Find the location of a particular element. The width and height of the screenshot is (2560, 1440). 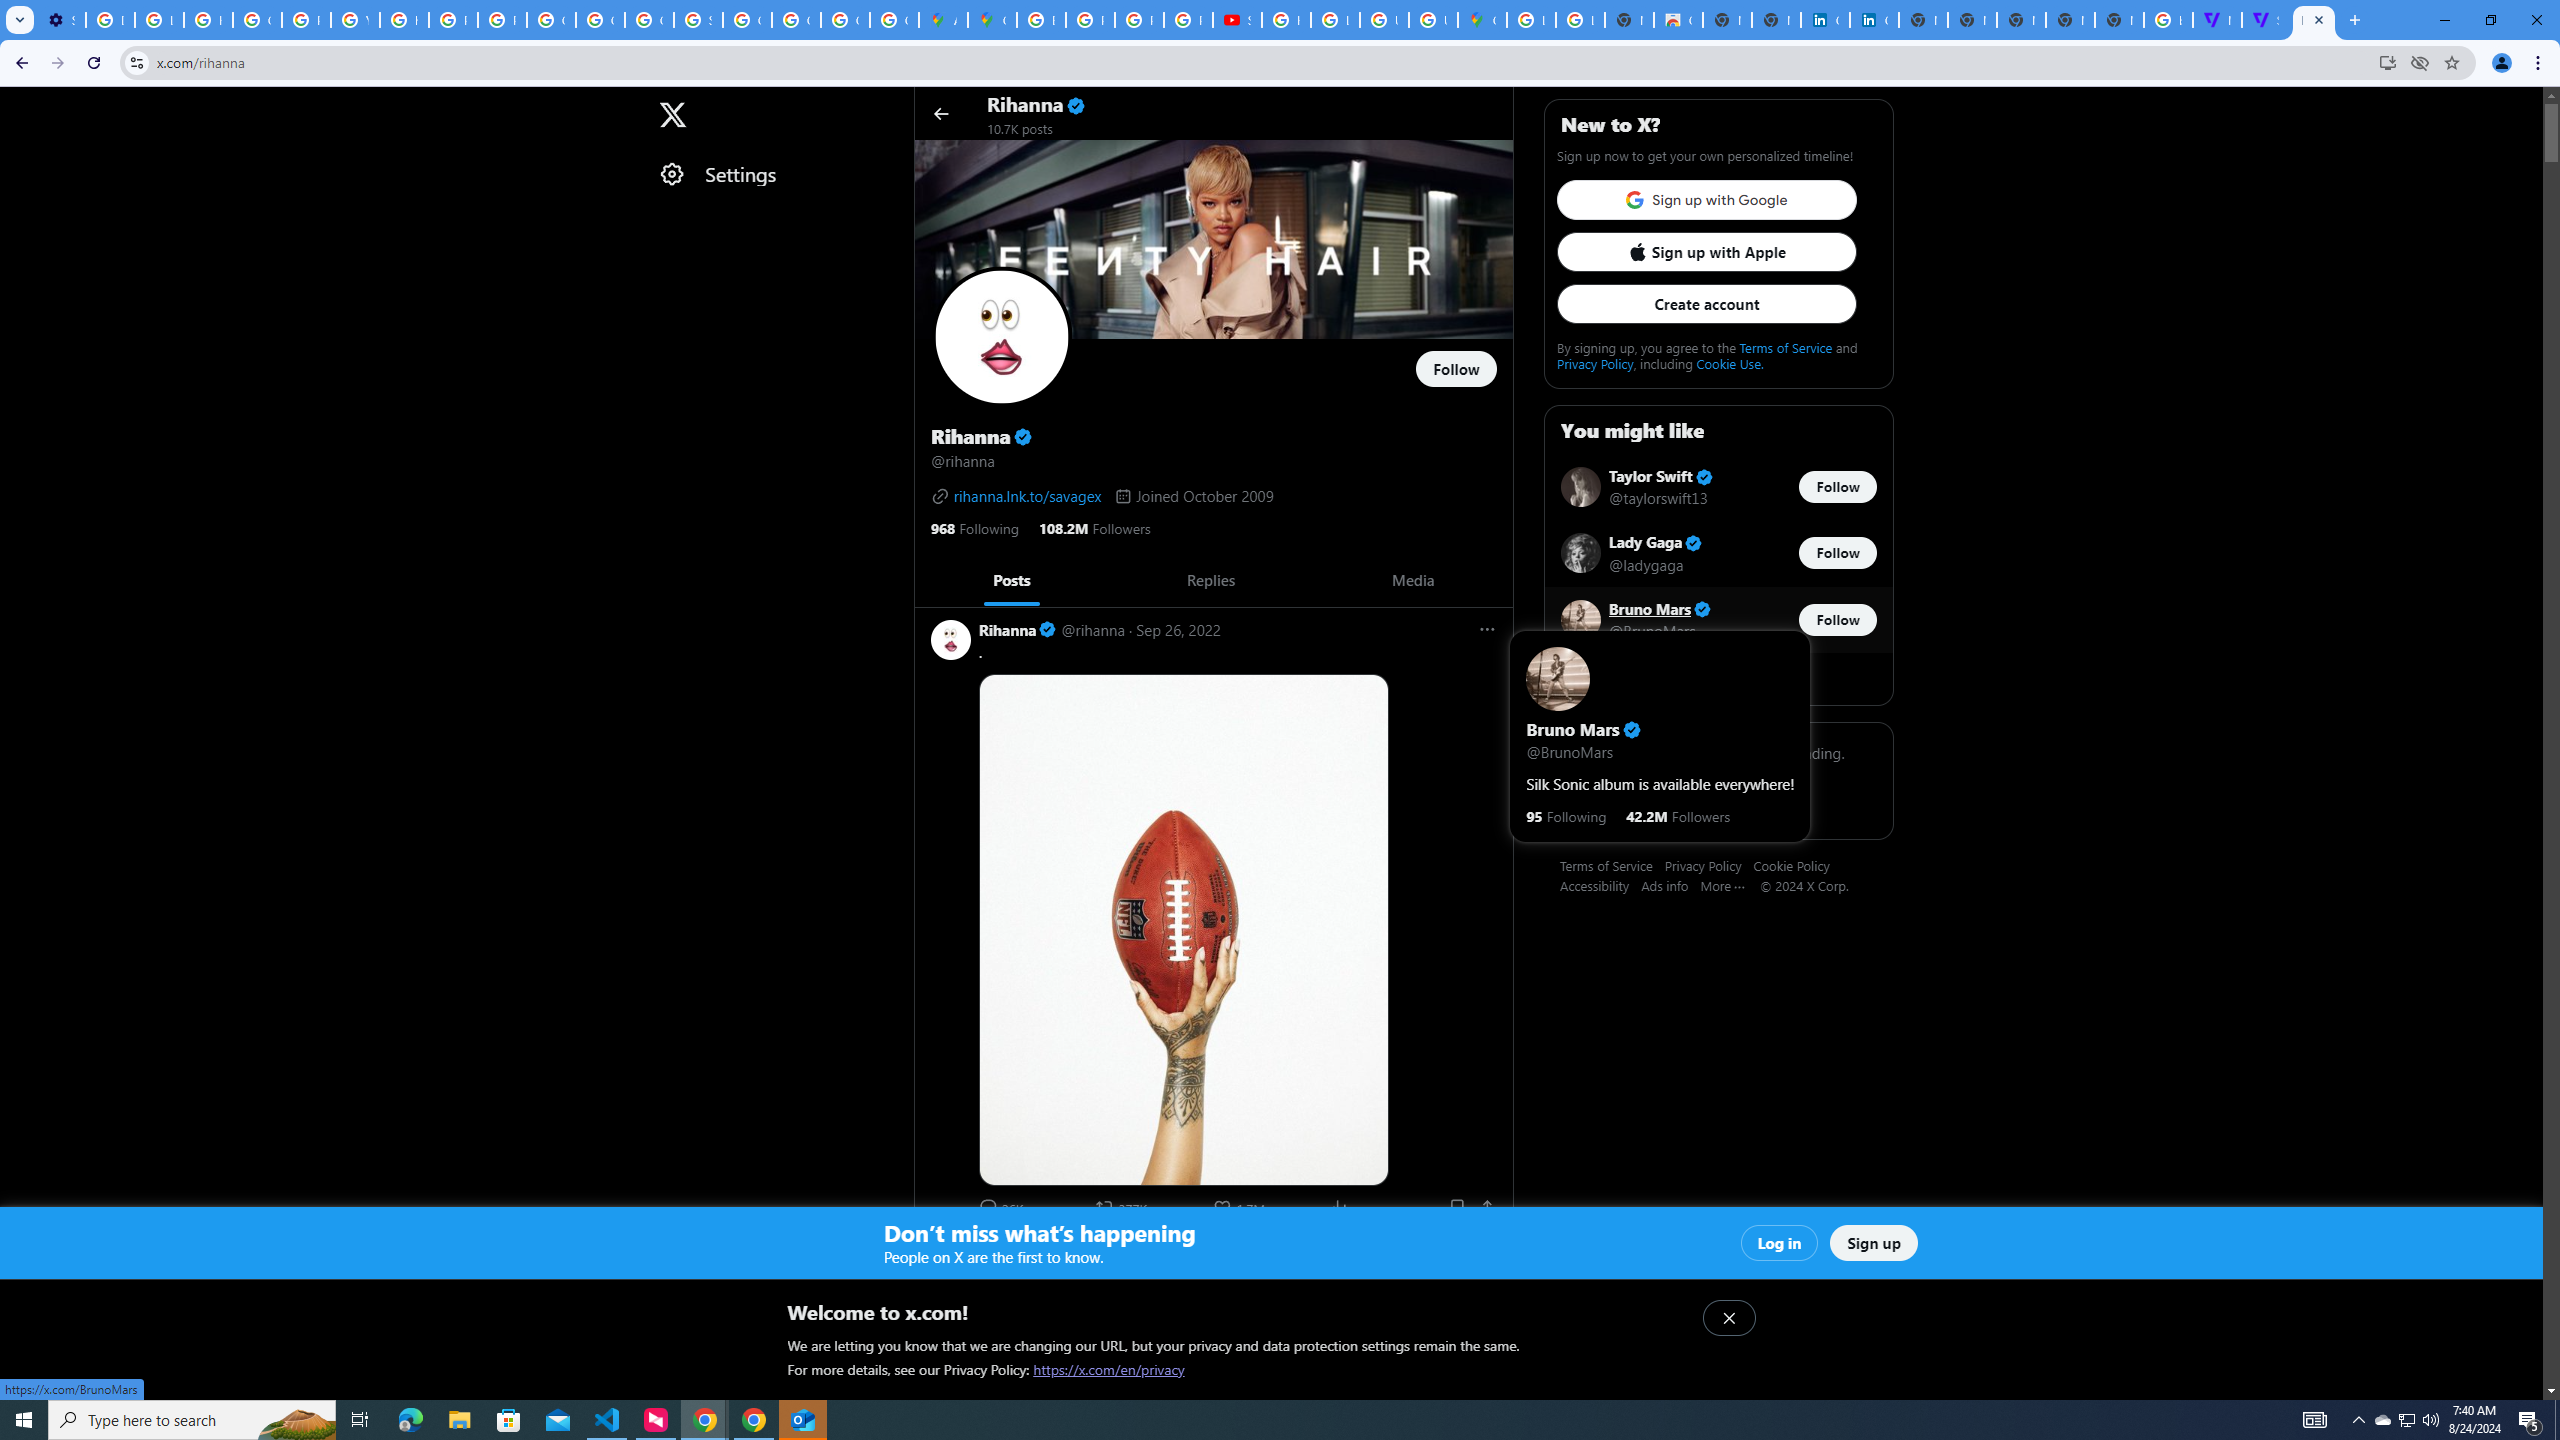

Streaming - The Verge is located at coordinates (2265, 20).